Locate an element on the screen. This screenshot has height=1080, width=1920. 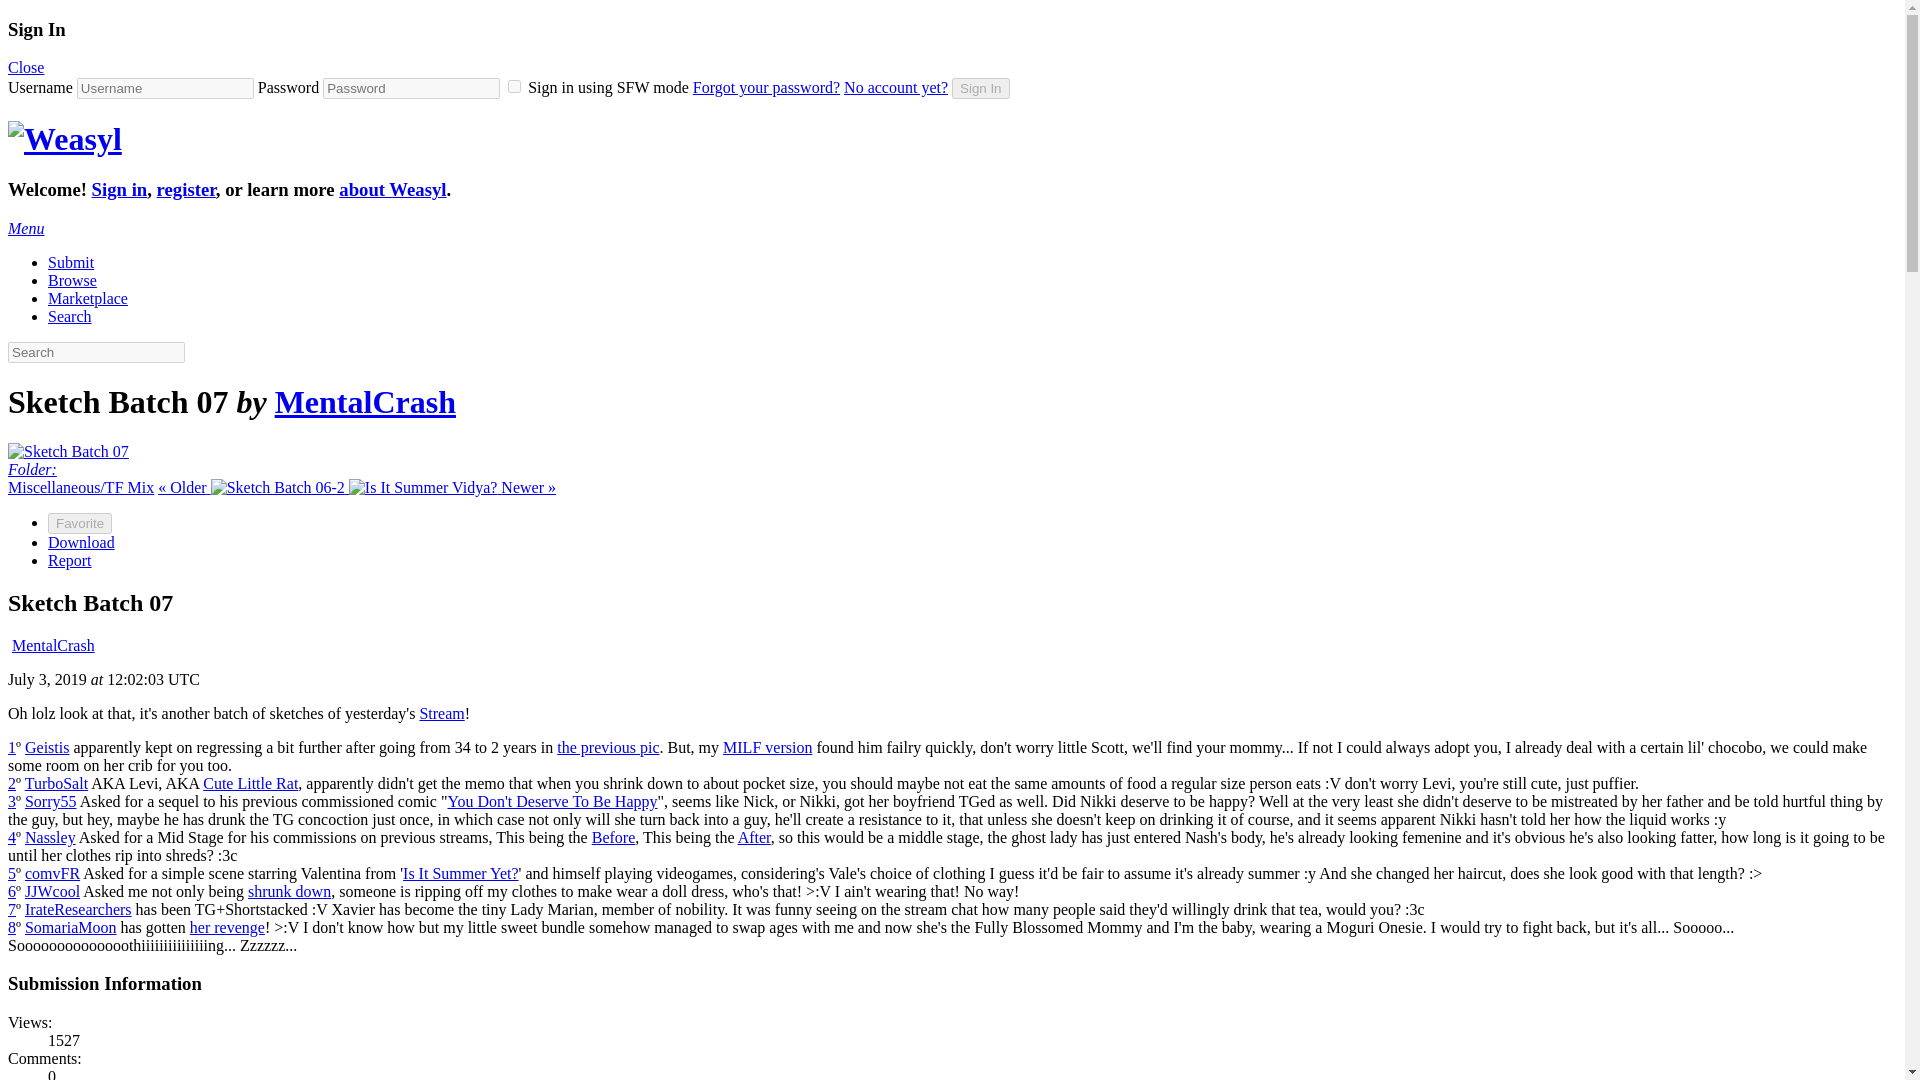
Nassley is located at coordinates (50, 837).